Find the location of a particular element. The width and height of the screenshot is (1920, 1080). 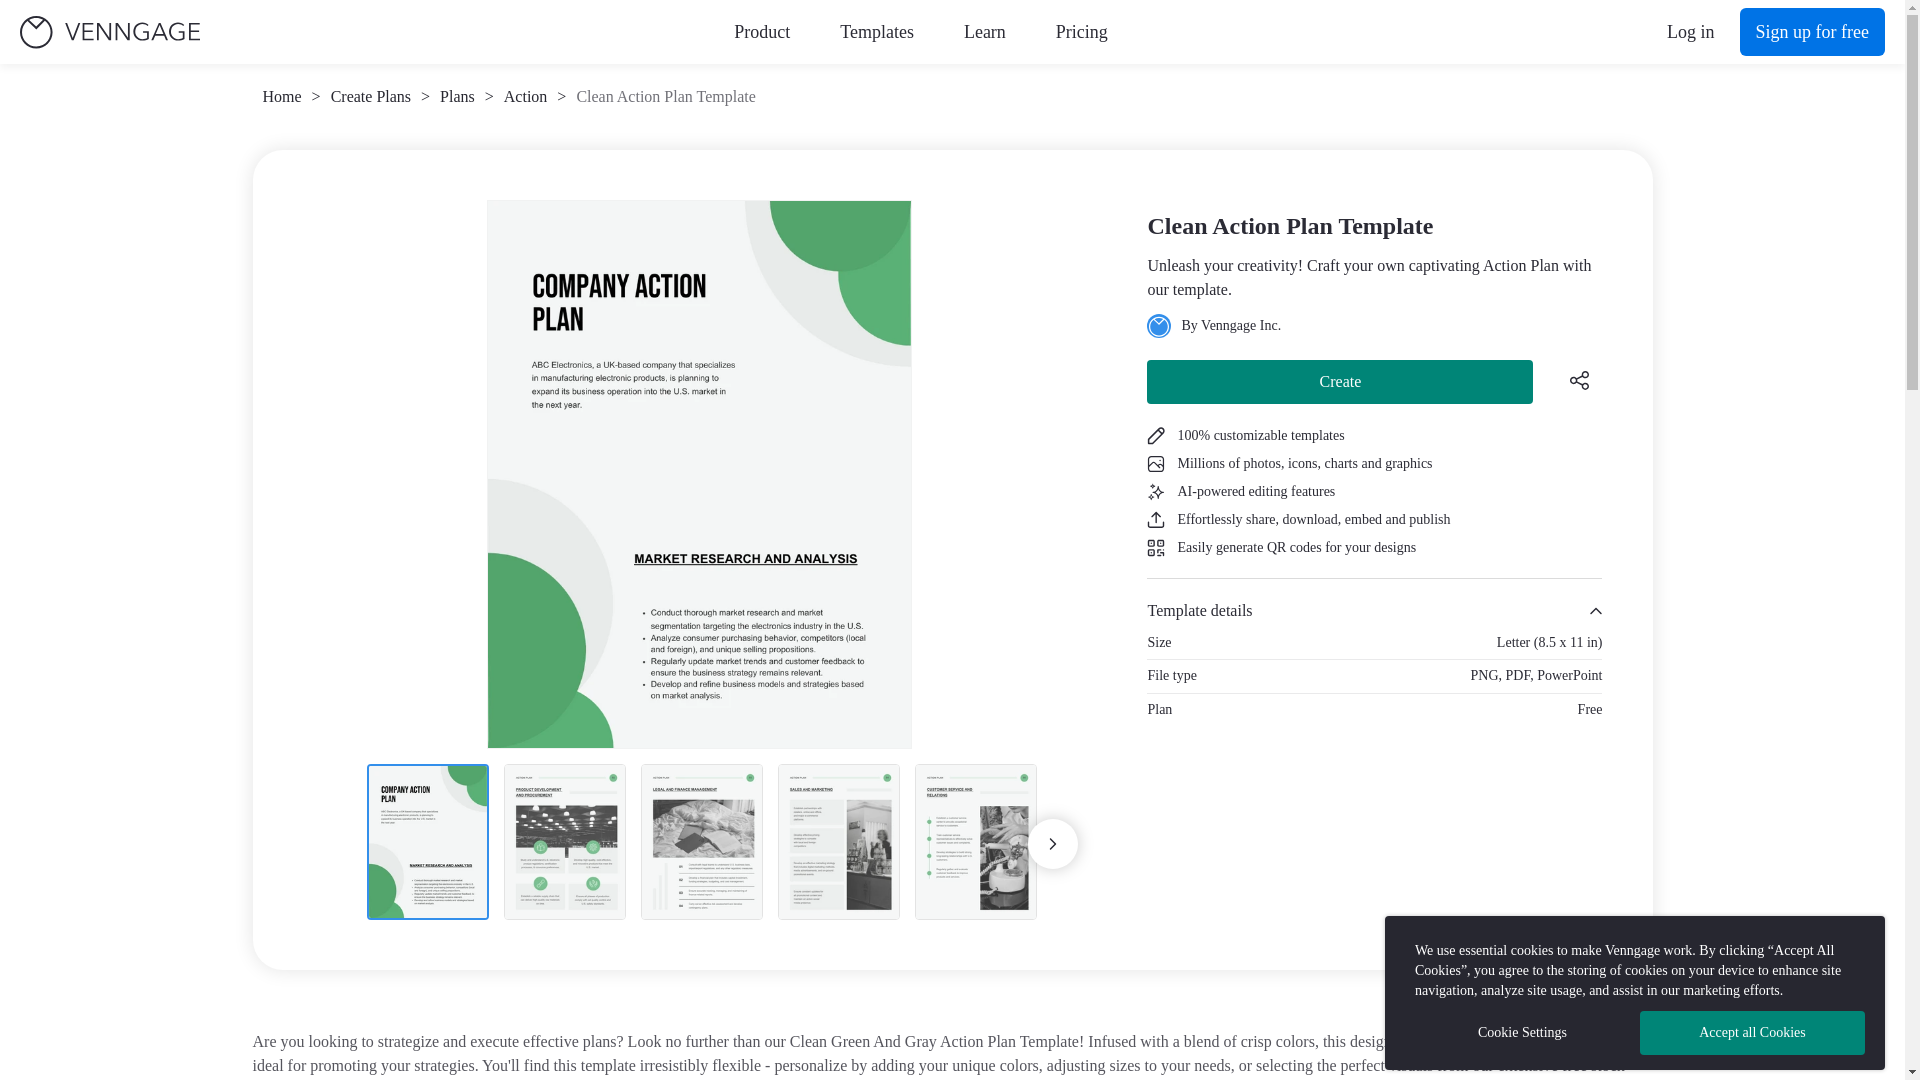

Create Plans is located at coordinates (370, 97).